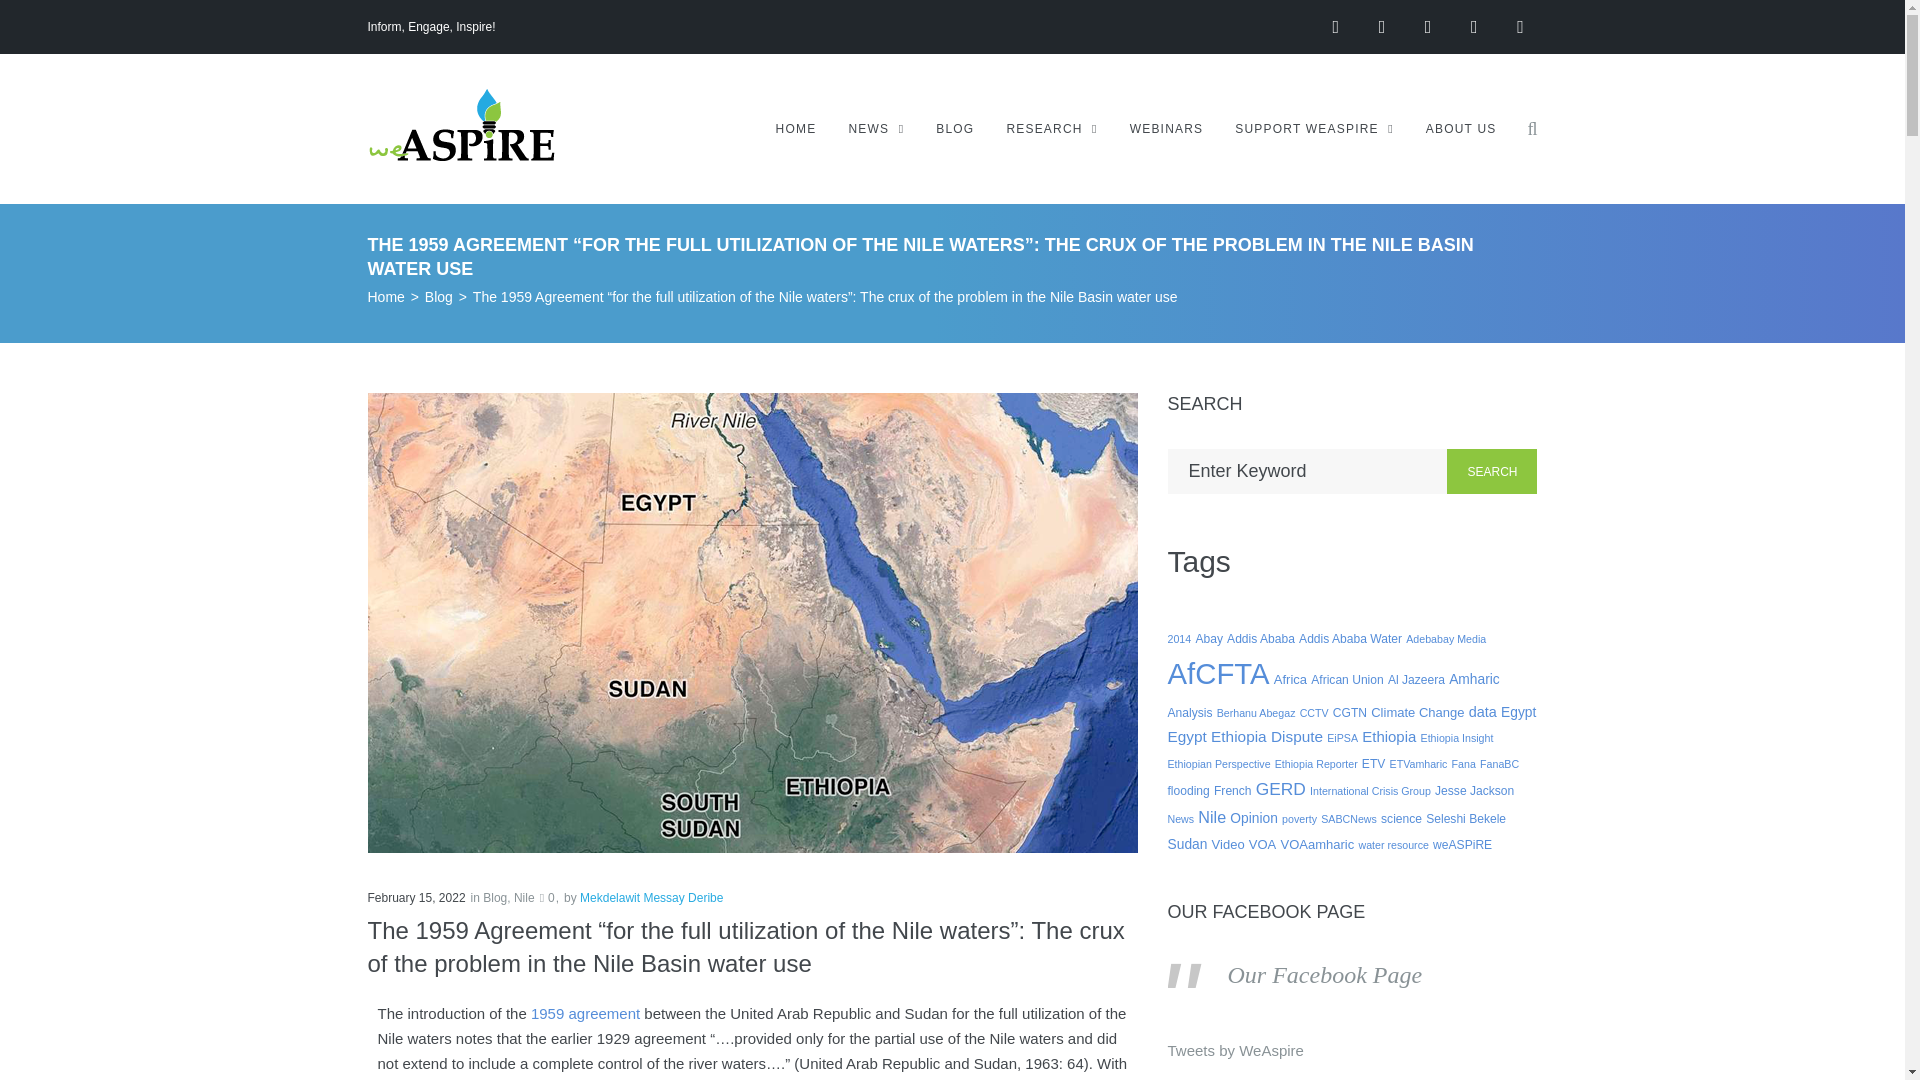 This screenshot has width=1920, height=1080. What do you see at coordinates (651, 898) in the screenshot?
I see `Mekdelawit Messay Deribe` at bounding box center [651, 898].